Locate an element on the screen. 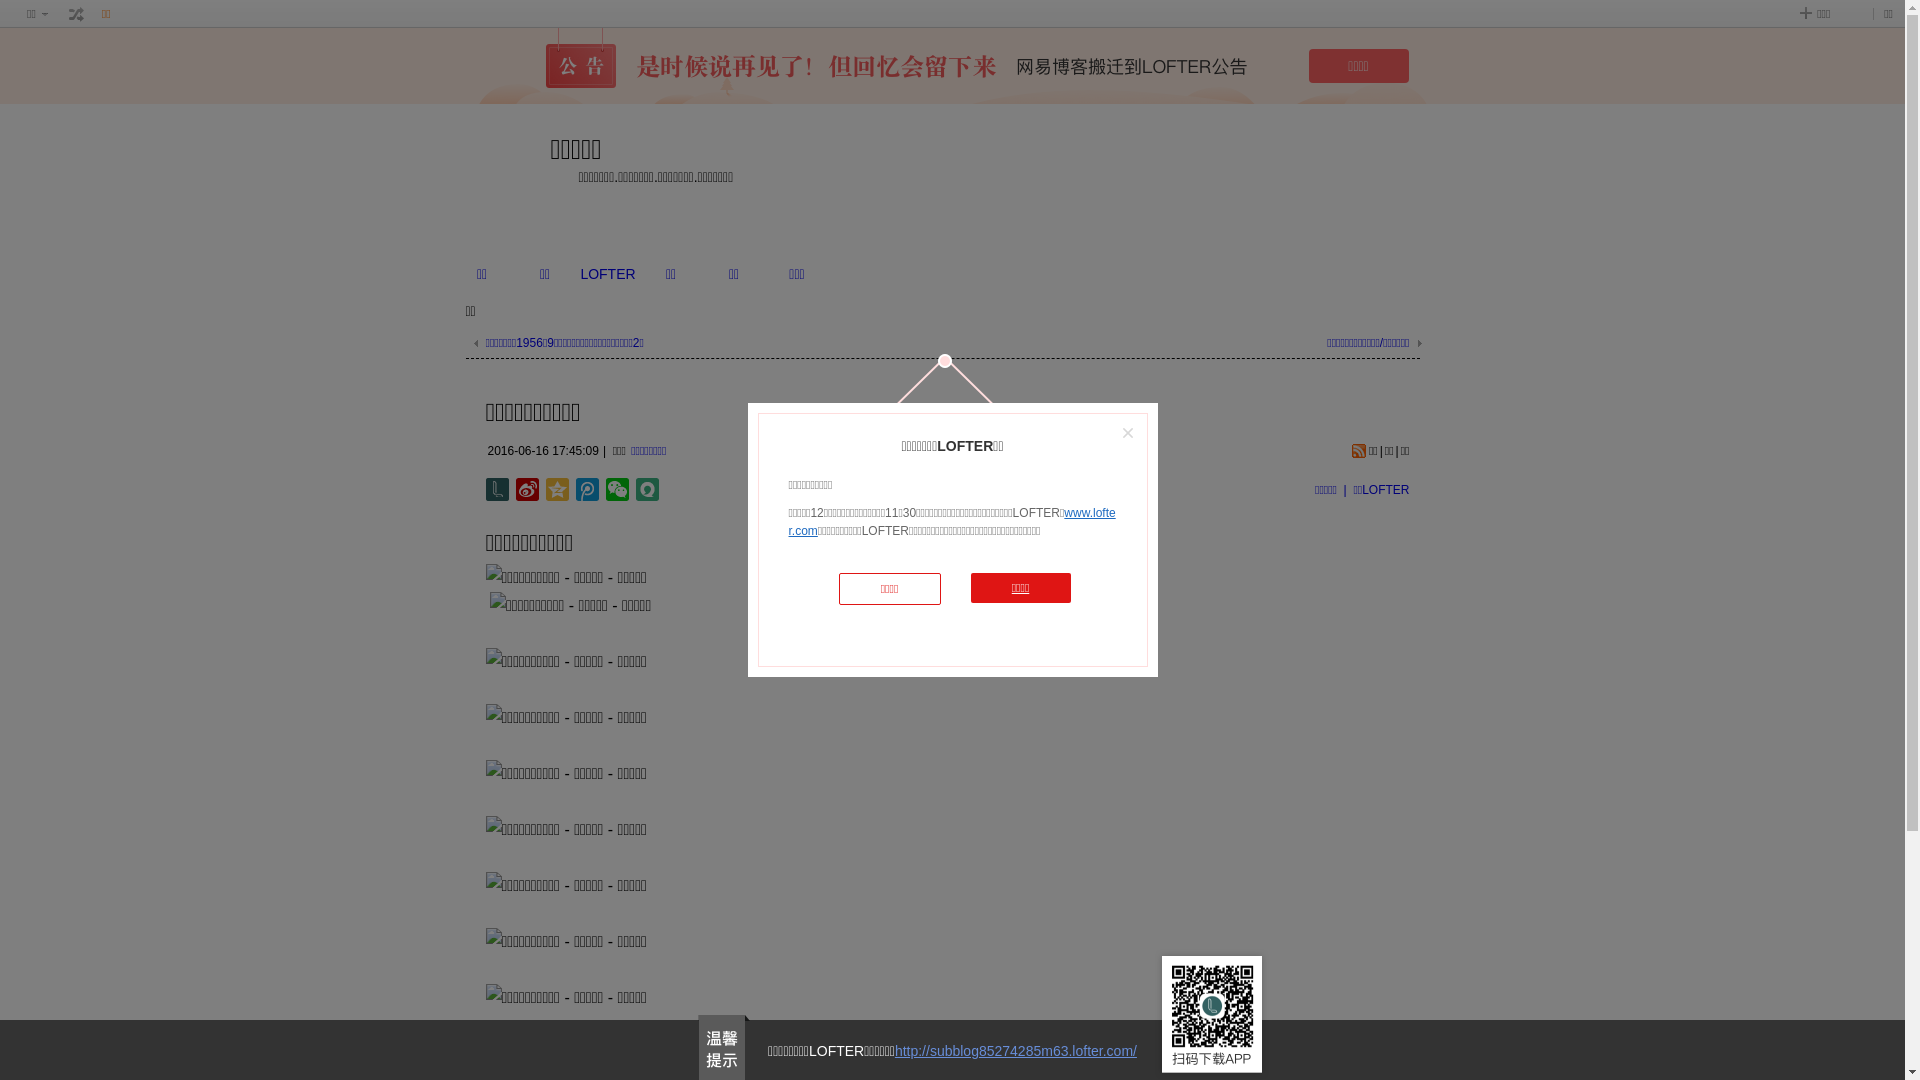  www.lofter.com is located at coordinates (952, 522).